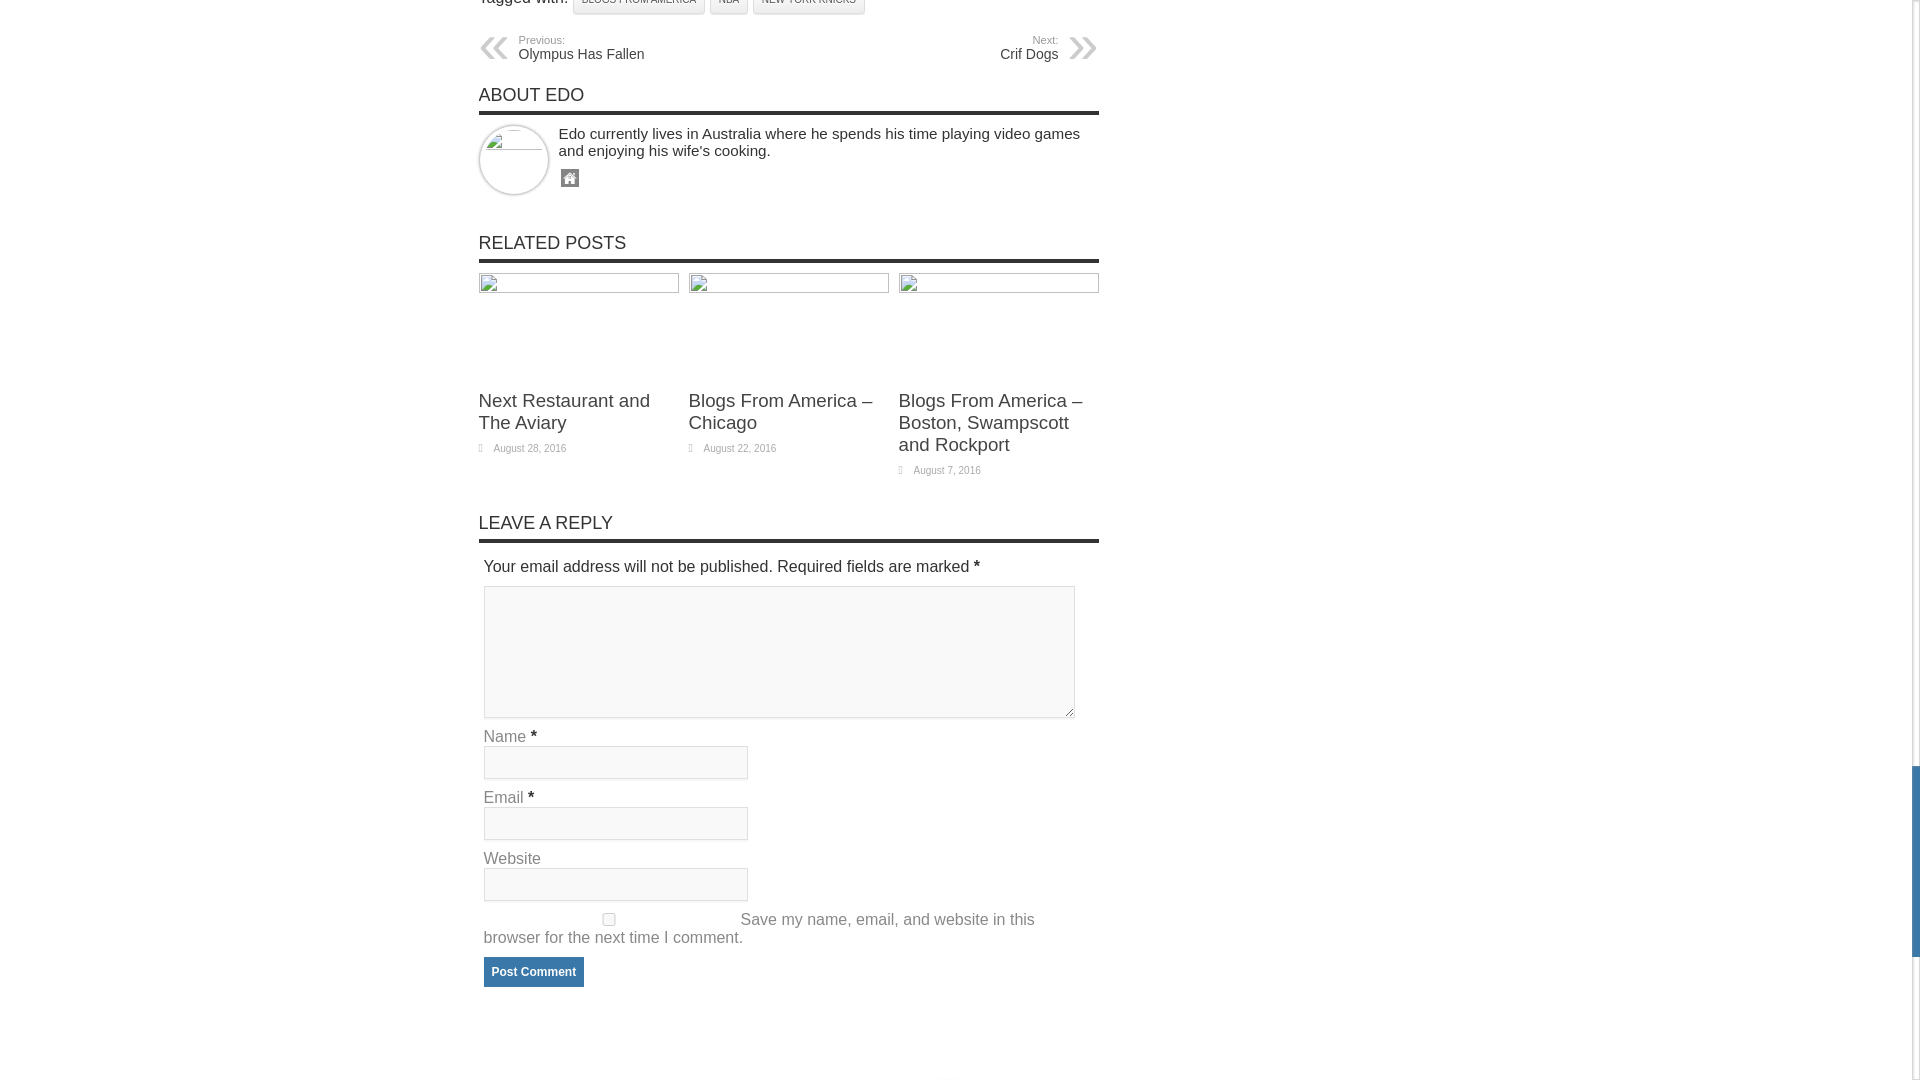  What do you see at coordinates (608, 918) in the screenshot?
I see `yes` at bounding box center [608, 918].